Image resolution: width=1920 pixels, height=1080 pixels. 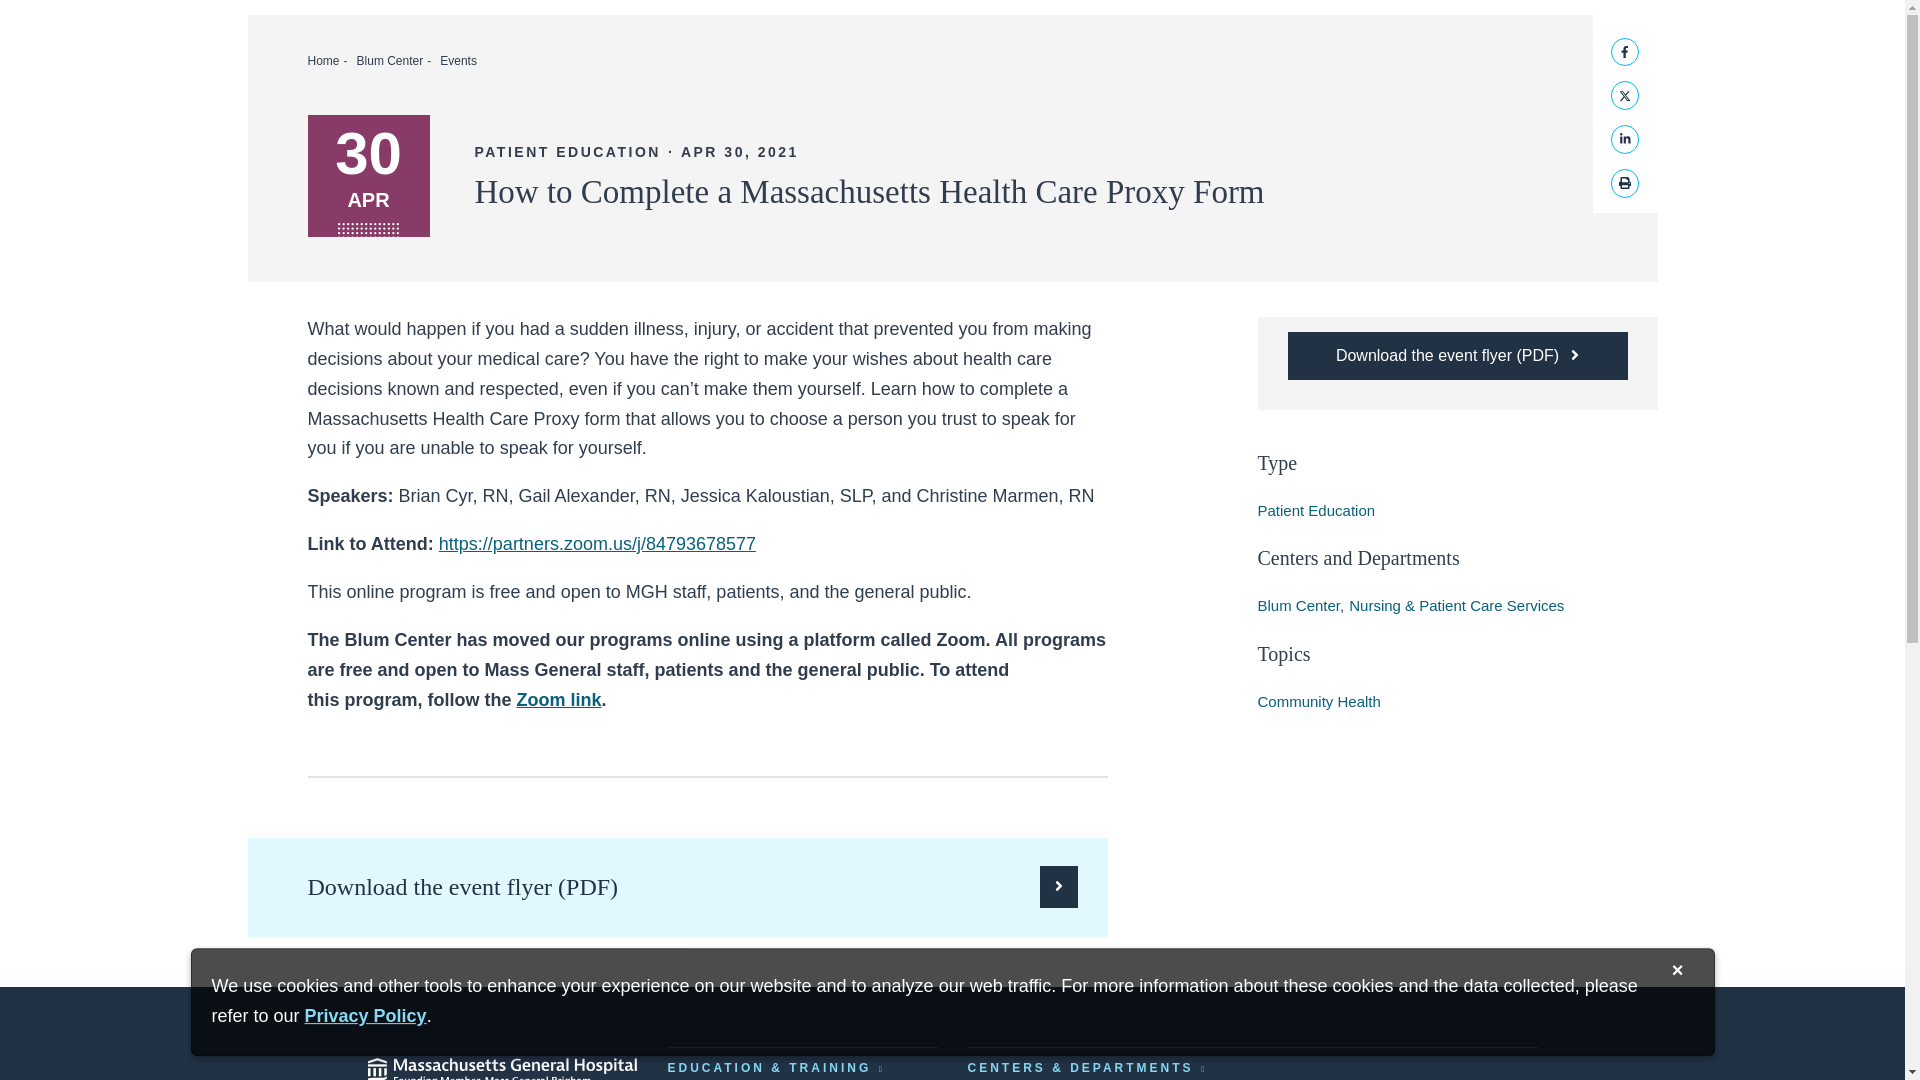 What do you see at coordinates (458, 61) in the screenshot?
I see `Events` at bounding box center [458, 61].